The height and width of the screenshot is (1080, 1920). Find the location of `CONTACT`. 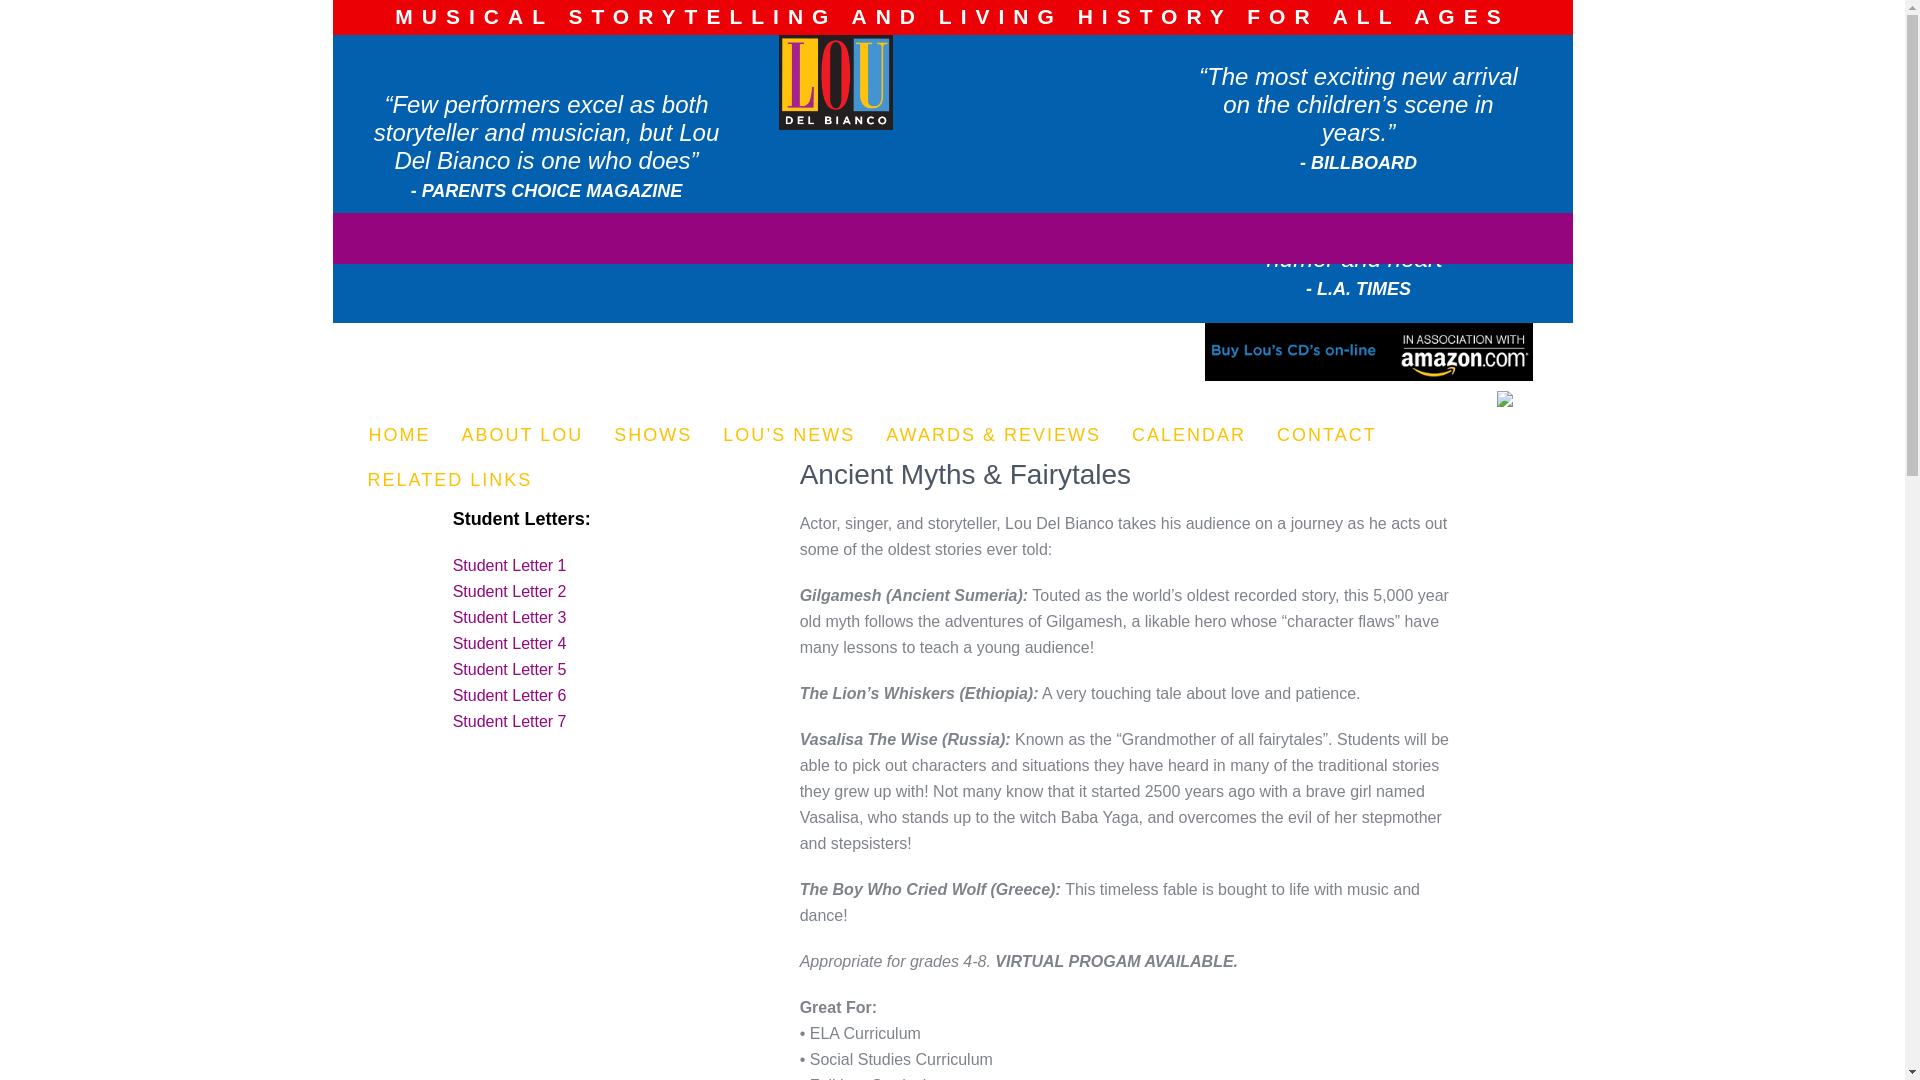

CONTACT is located at coordinates (1327, 431).